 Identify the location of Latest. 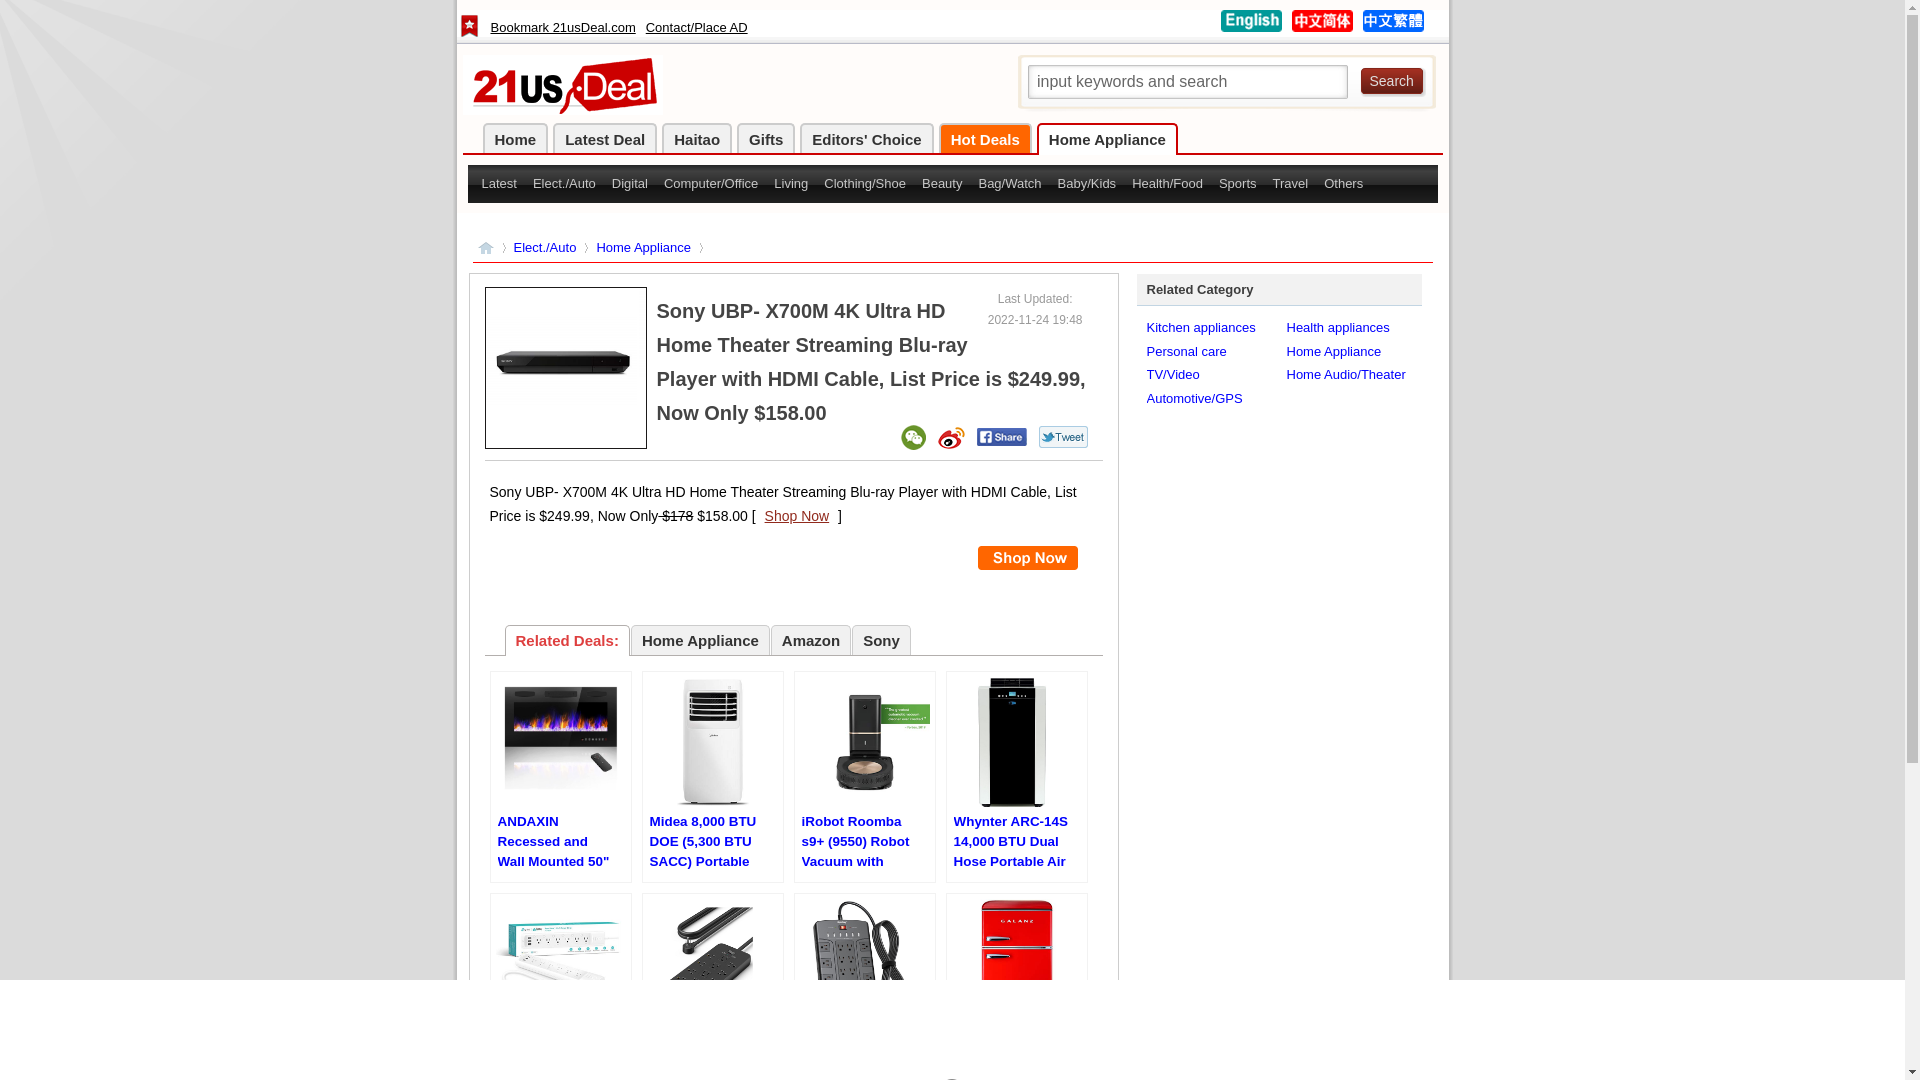
(500, 184).